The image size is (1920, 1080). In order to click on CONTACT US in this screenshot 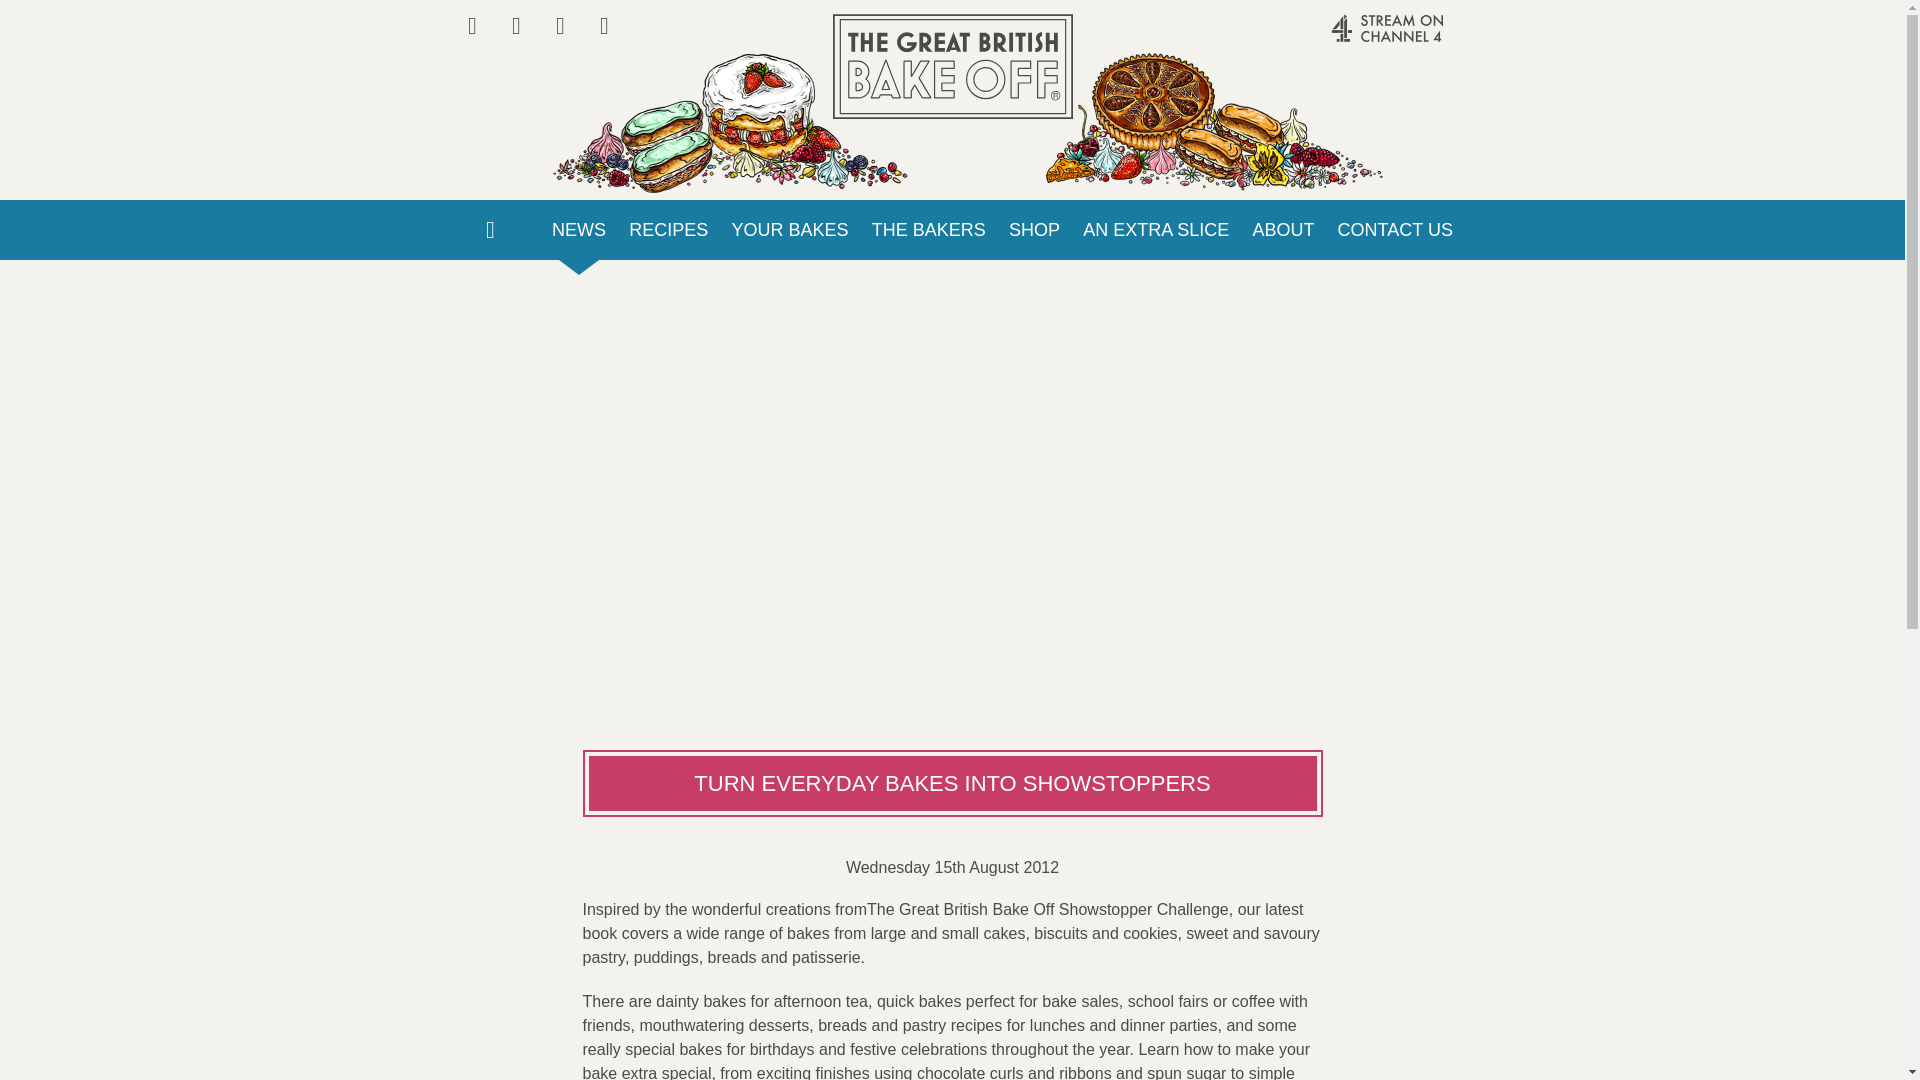, I will do `click(1395, 230)`.